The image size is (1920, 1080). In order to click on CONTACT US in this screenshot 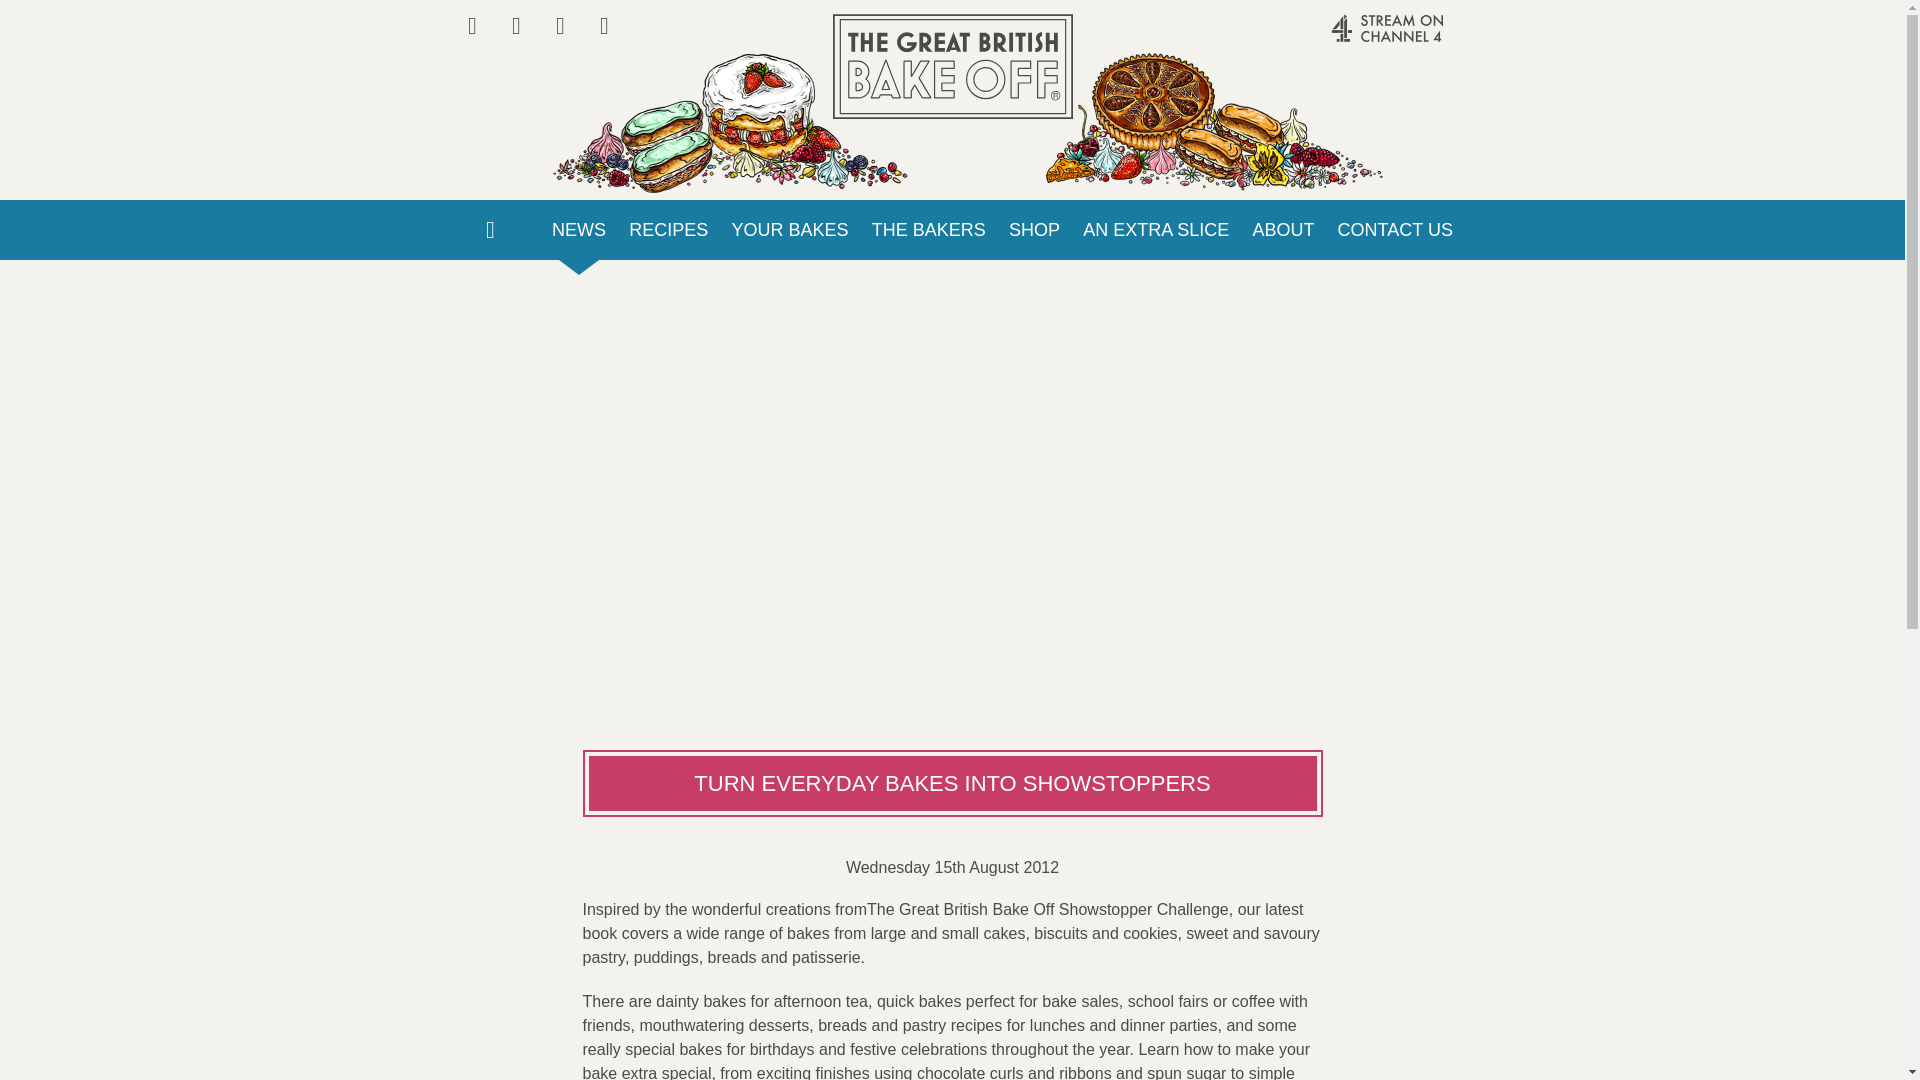, I will do `click(1395, 230)`.